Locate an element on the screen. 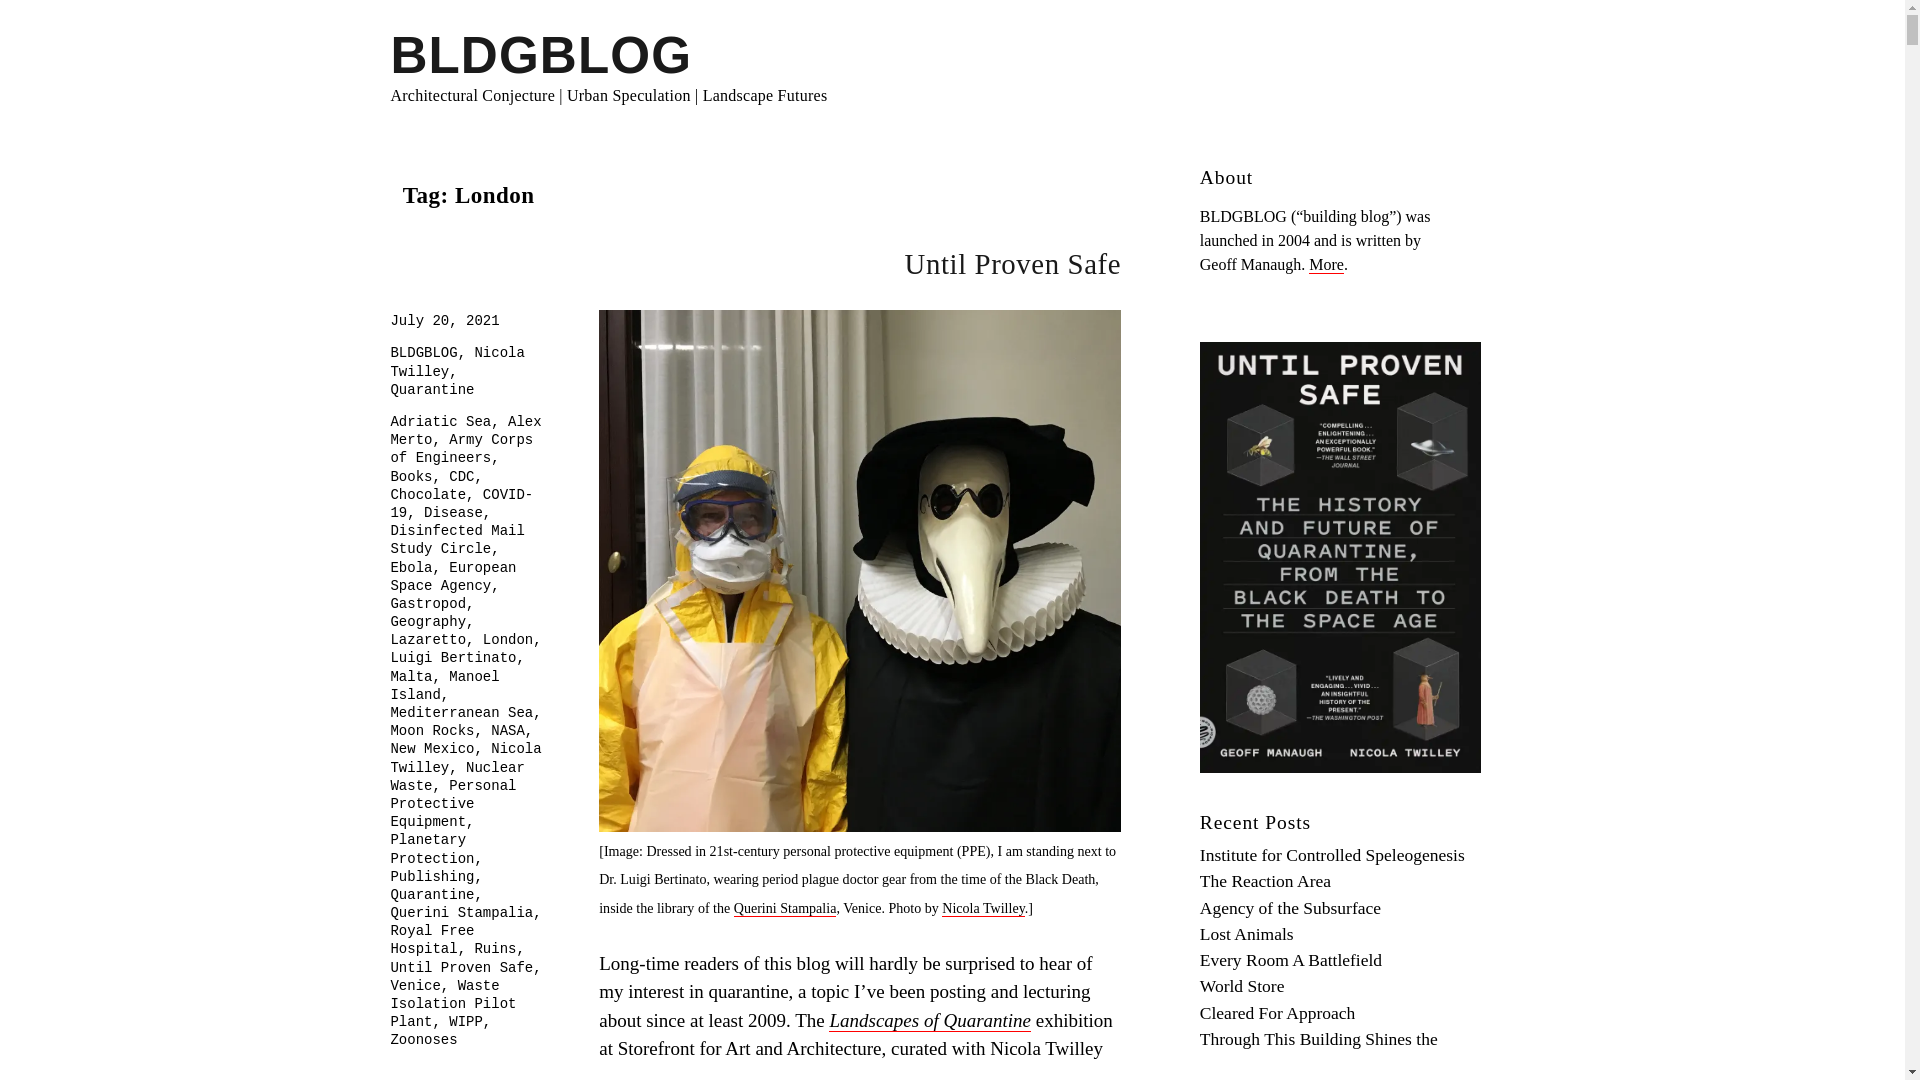 The width and height of the screenshot is (1920, 1080). Chocolate is located at coordinates (428, 495).